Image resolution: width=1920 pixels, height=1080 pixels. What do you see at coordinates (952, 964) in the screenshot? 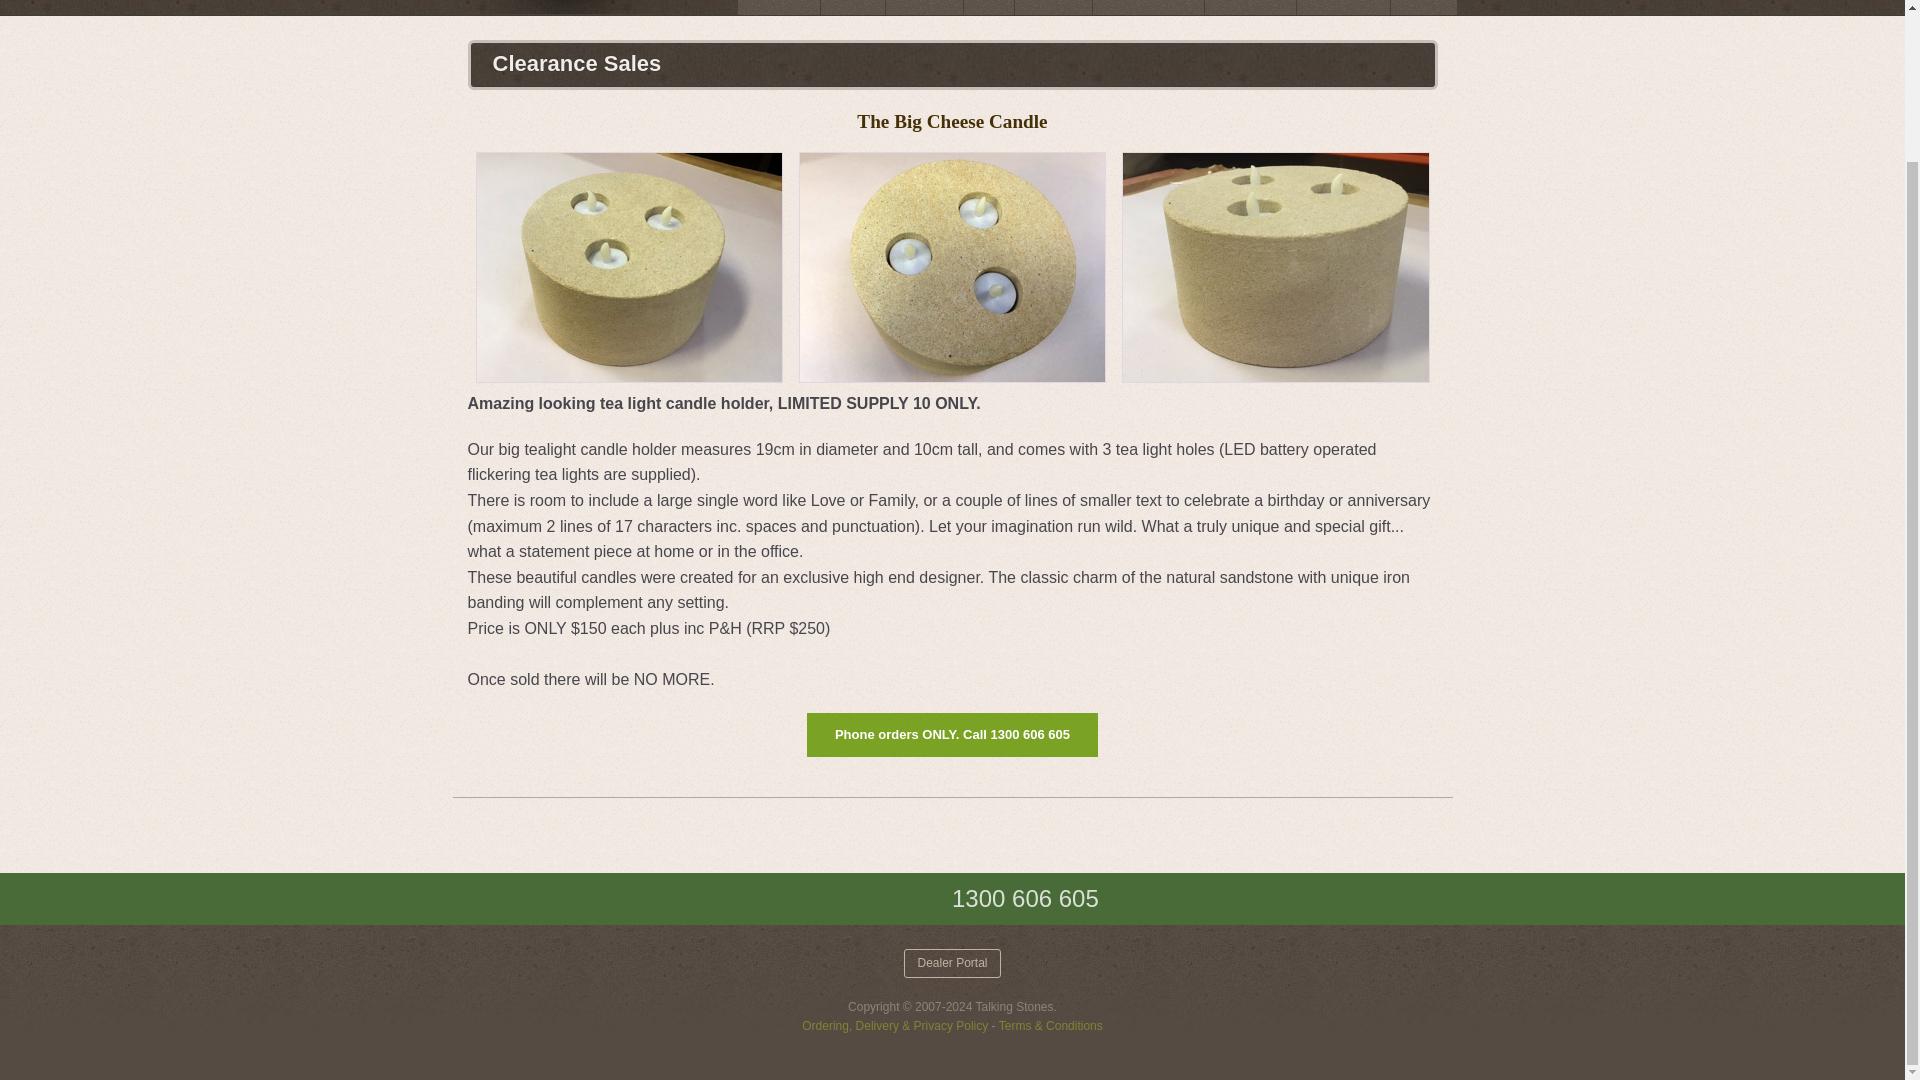
I see `Dealer Portal` at bounding box center [952, 964].